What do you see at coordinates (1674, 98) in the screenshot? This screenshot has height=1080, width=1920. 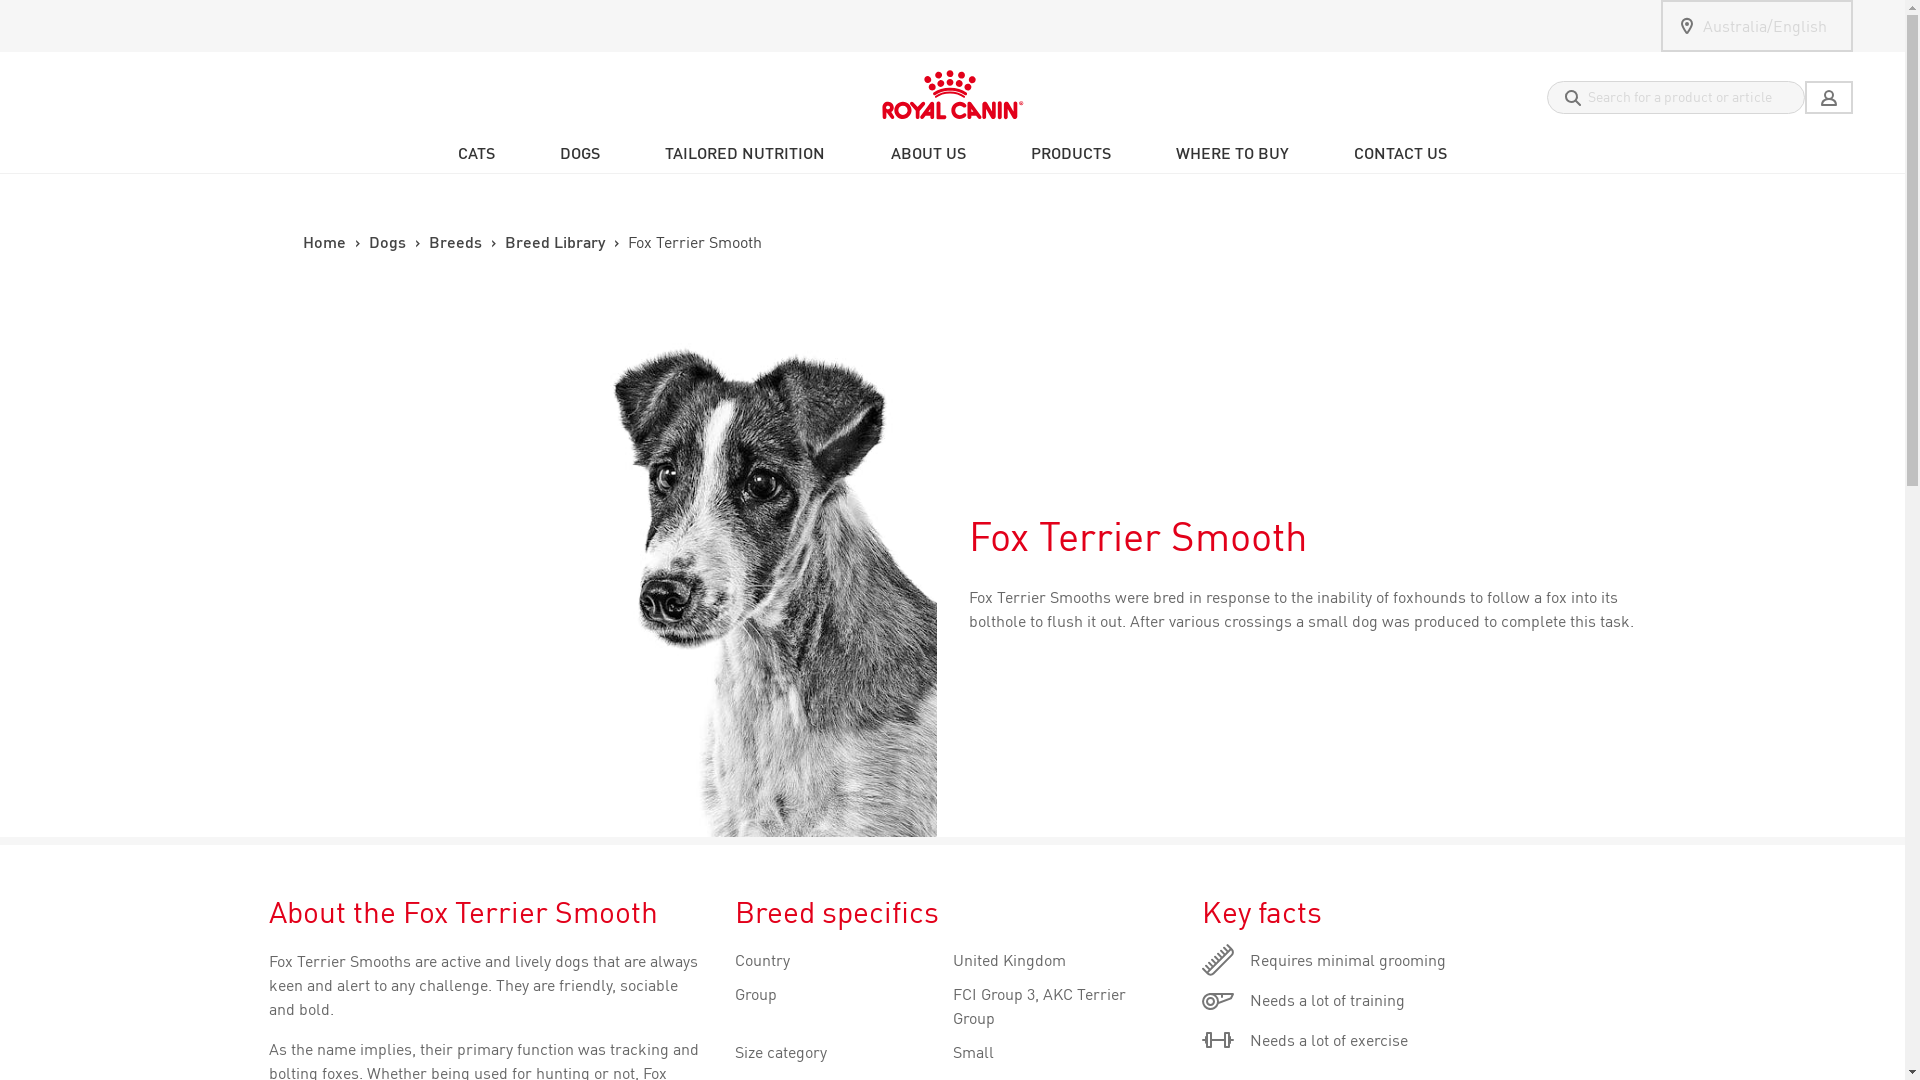 I see `Search for a product or article` at bounding box center [1674, 98].